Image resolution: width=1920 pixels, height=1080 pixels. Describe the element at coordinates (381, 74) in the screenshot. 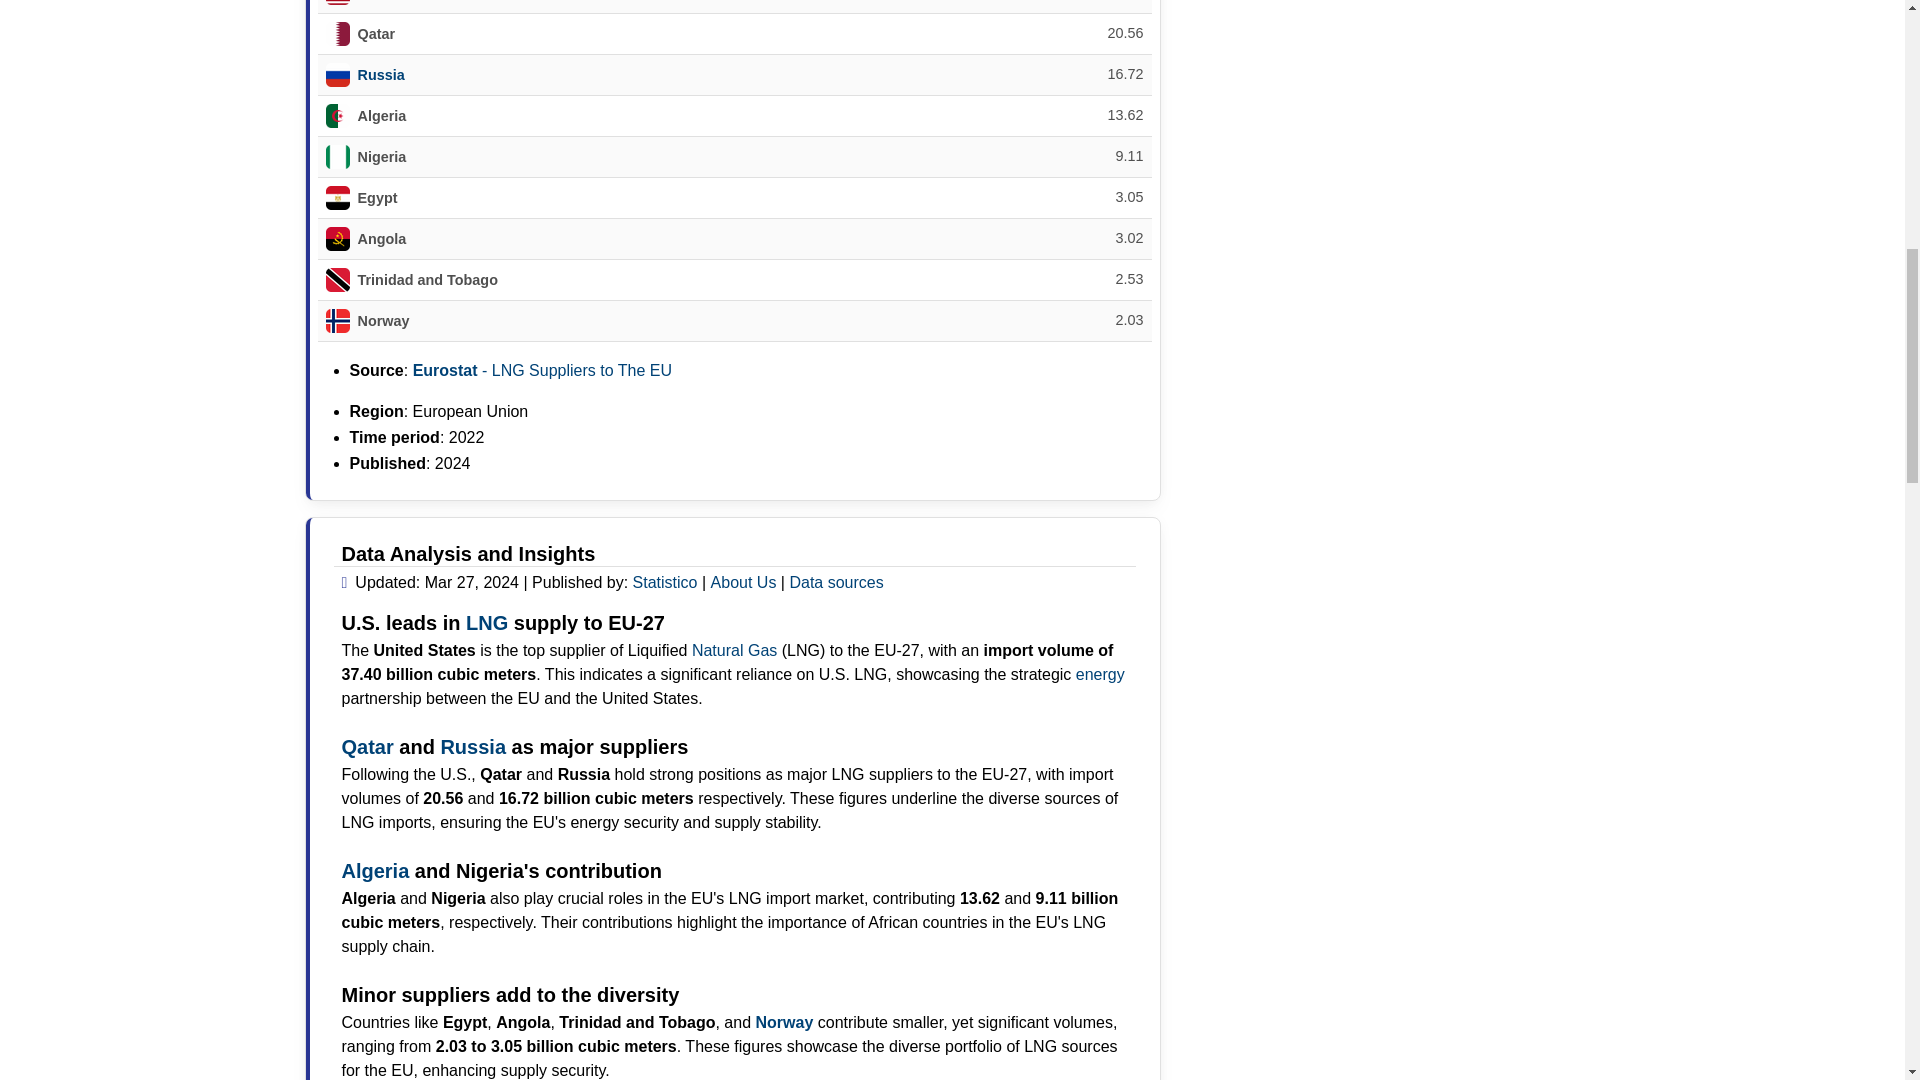

I see `Russia` at that location.